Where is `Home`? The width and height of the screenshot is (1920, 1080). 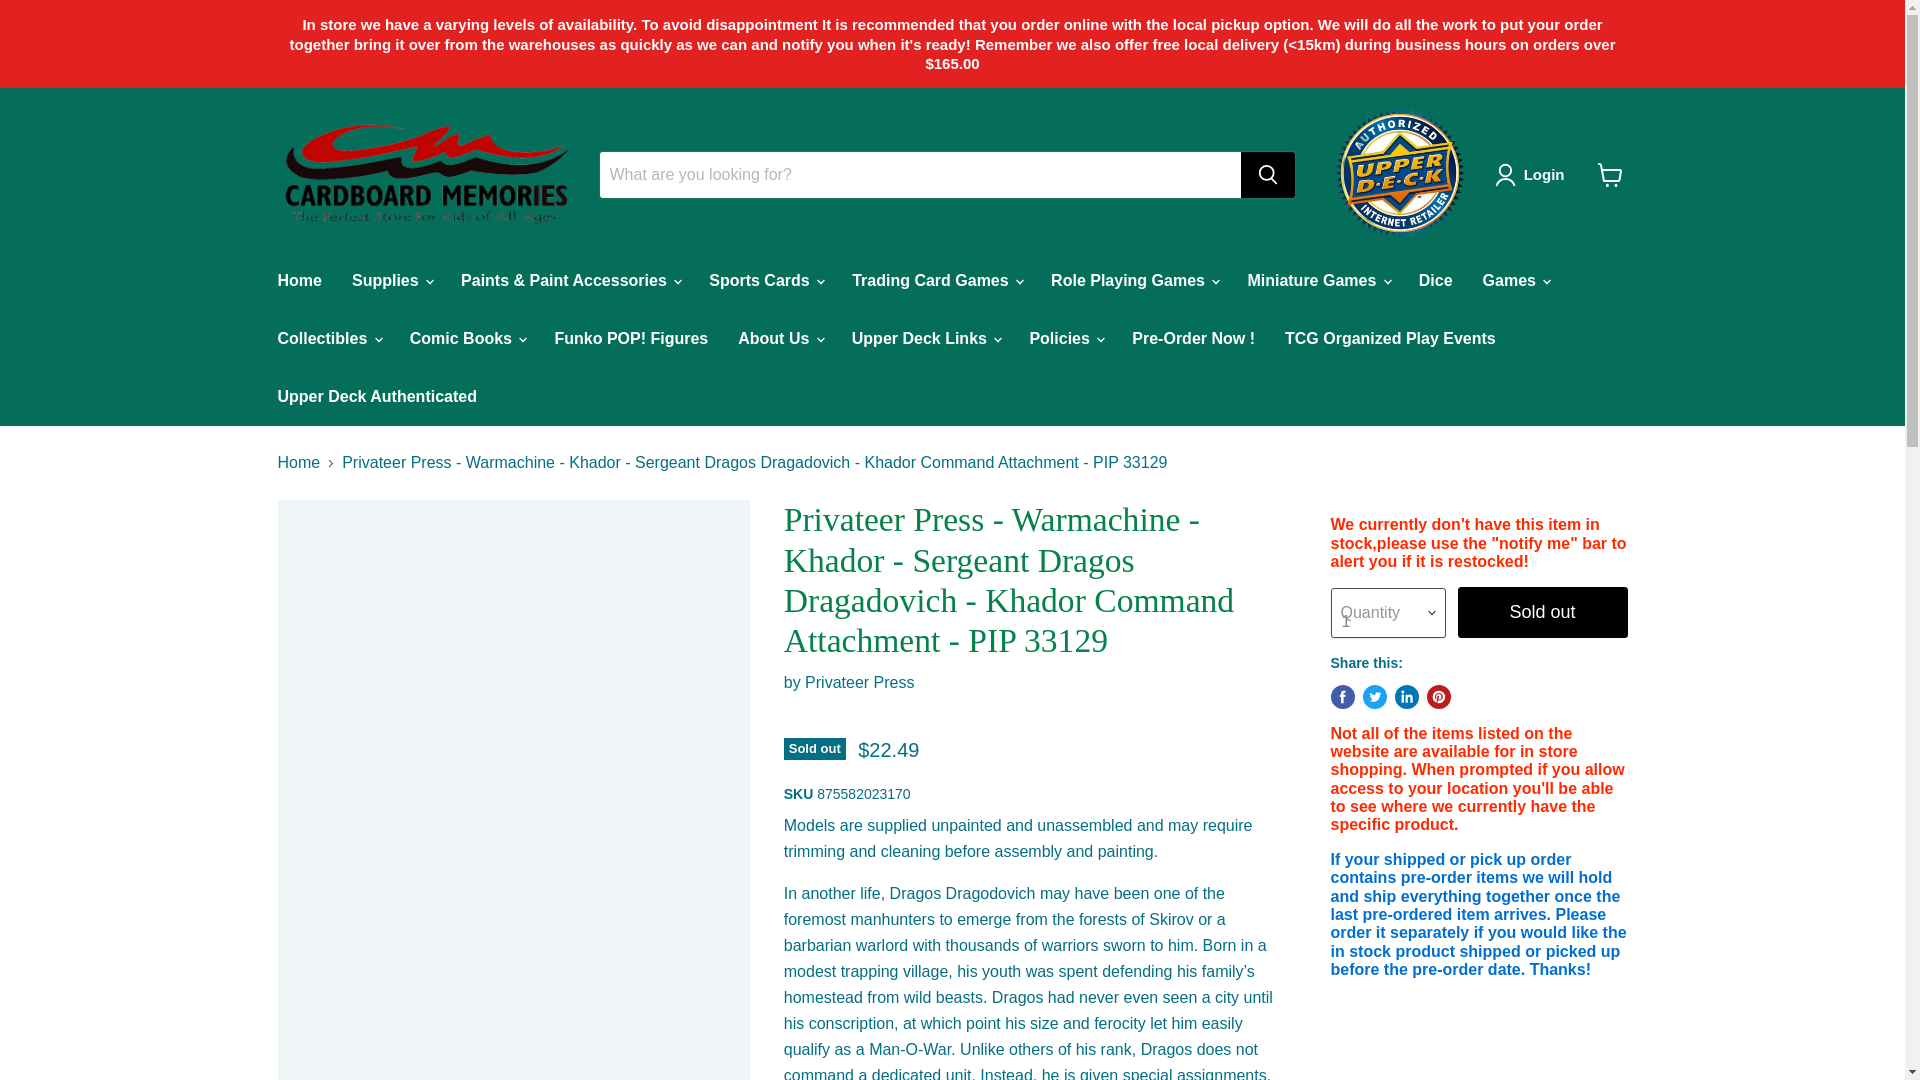 Home is located at coordinates (298, 281).